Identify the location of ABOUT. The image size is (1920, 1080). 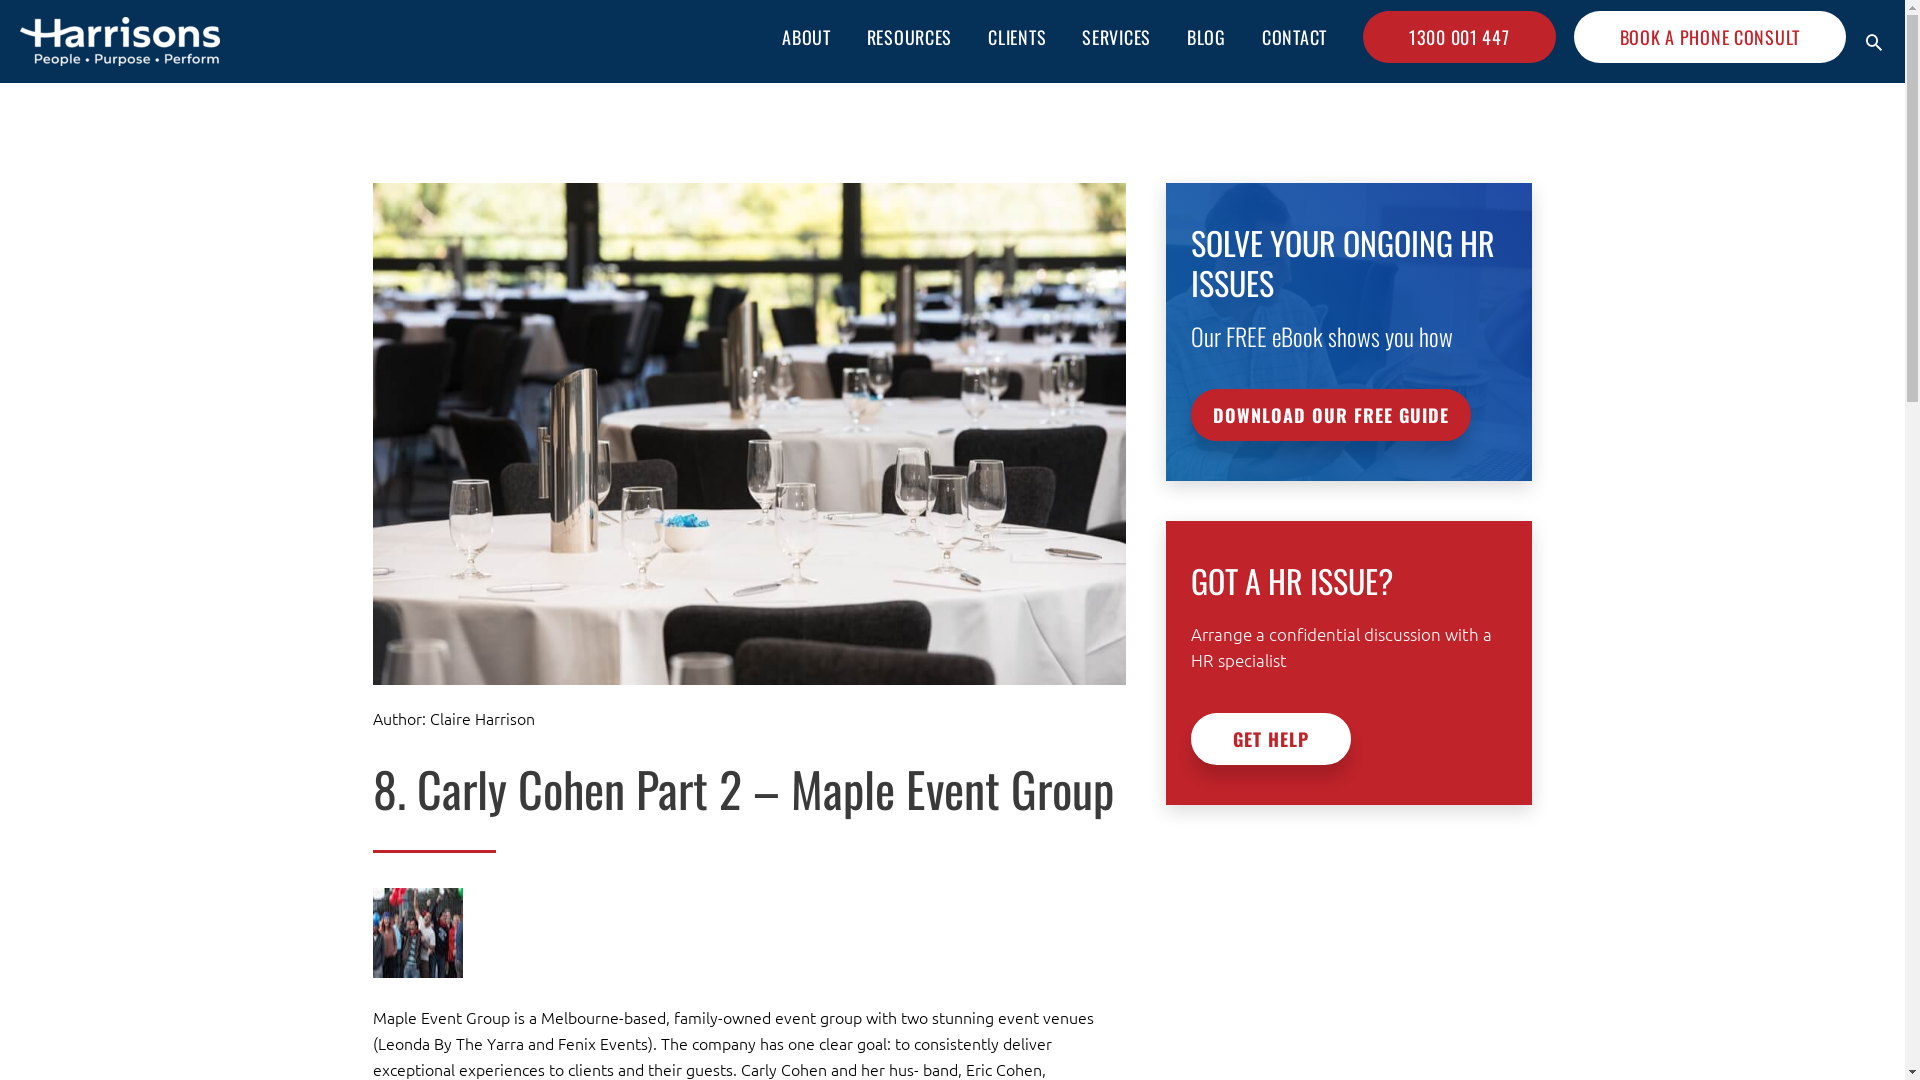
(806, 36).